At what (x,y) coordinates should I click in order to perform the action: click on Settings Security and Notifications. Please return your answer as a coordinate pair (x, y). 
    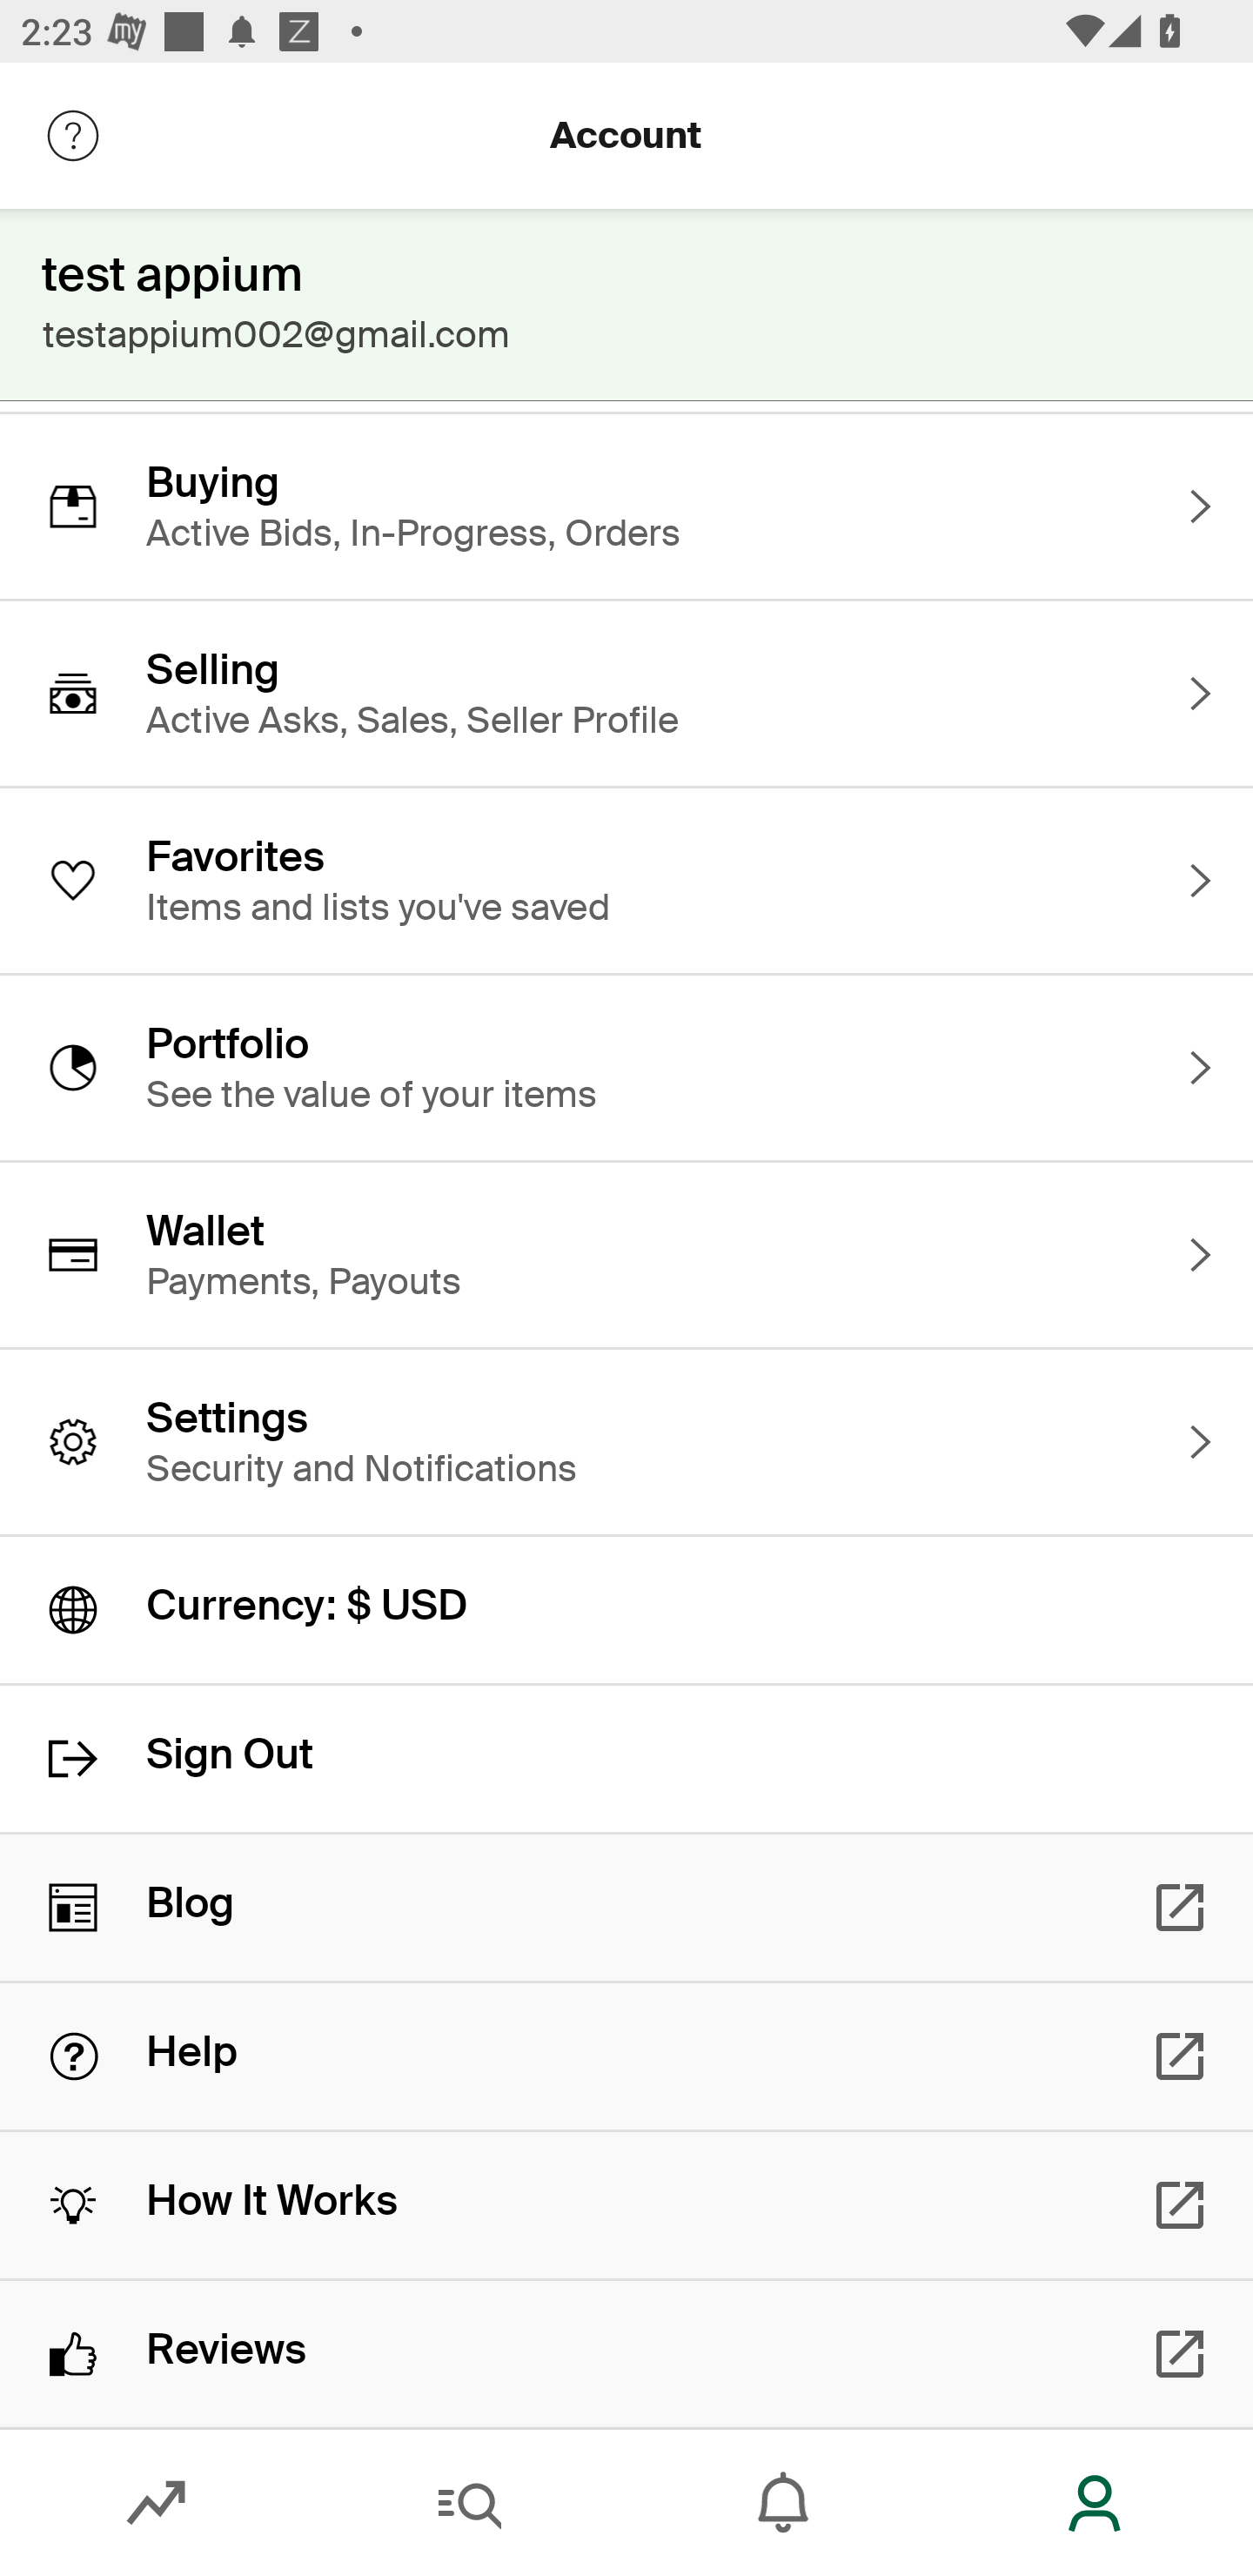
    Looking at the image, I should click on (626, 1443).